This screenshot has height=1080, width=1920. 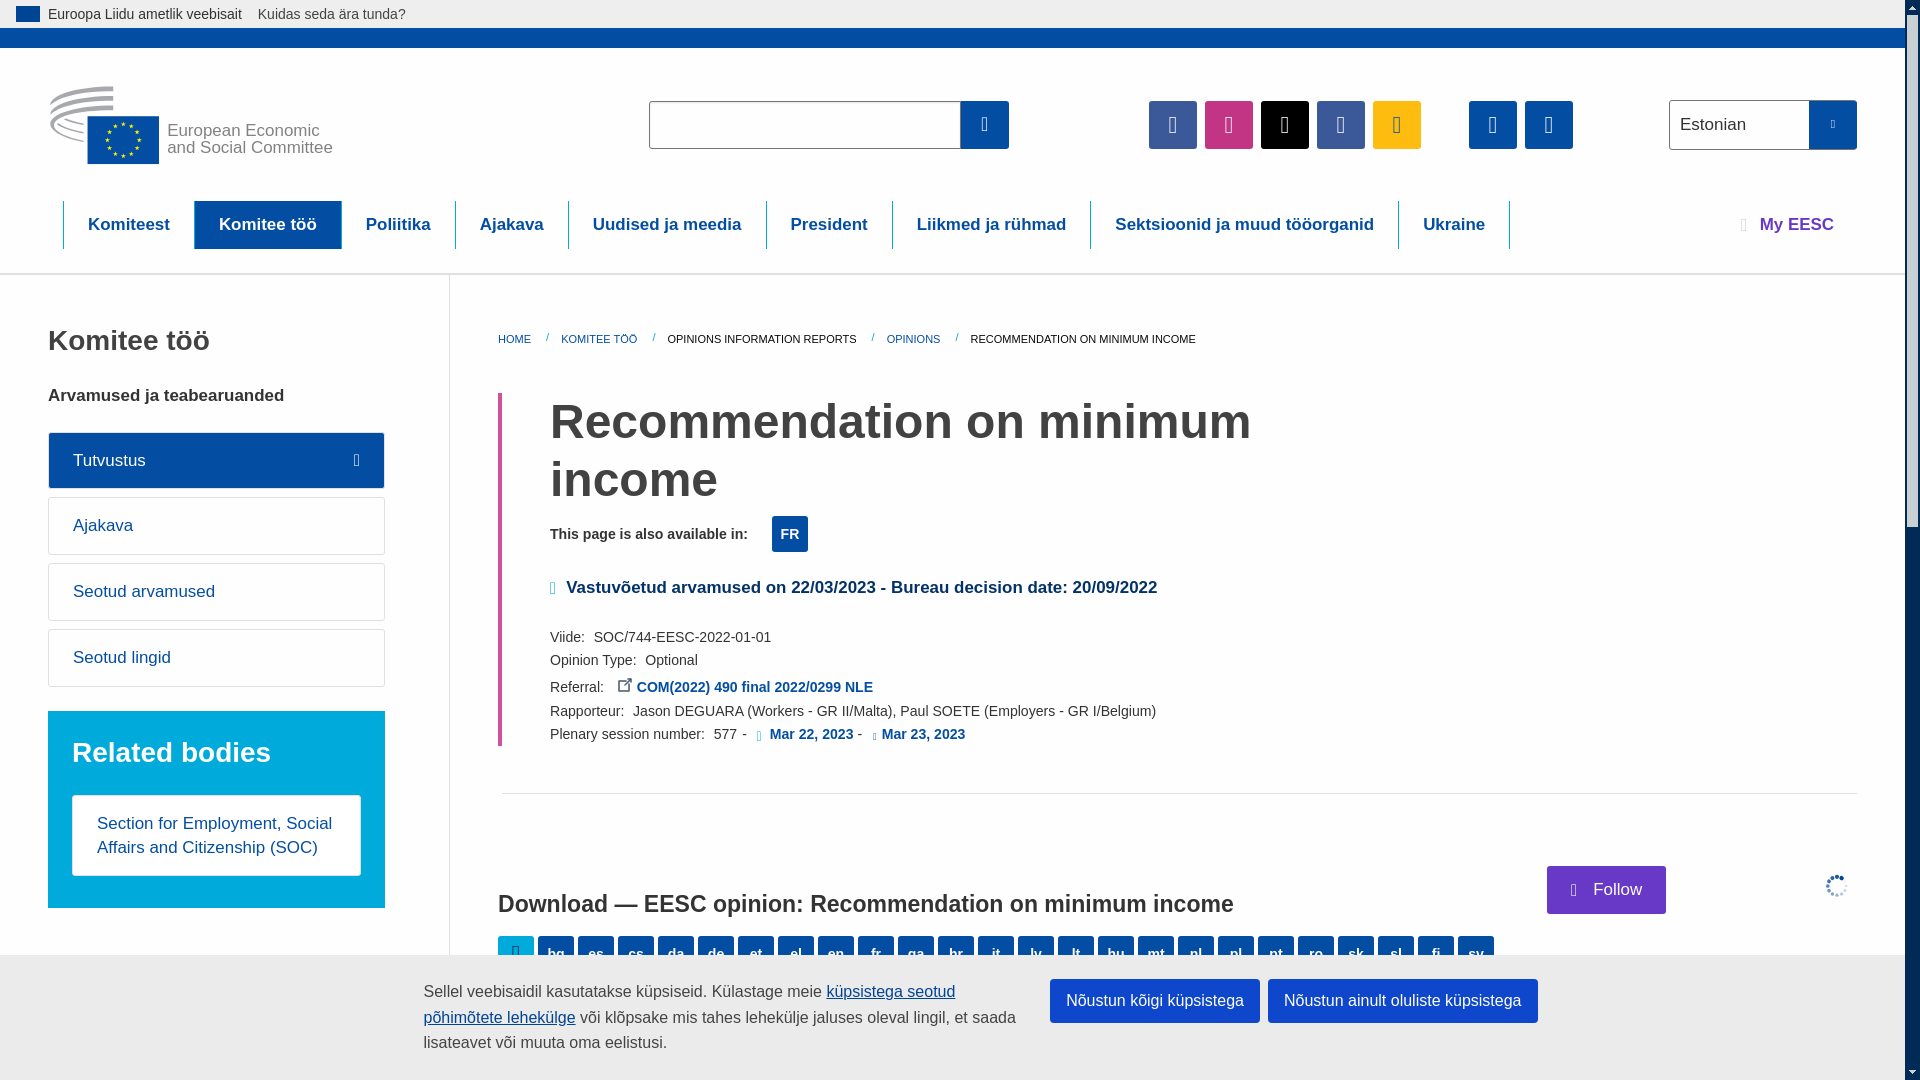 I want to click on My EESC, so click(x=1787, y=224).